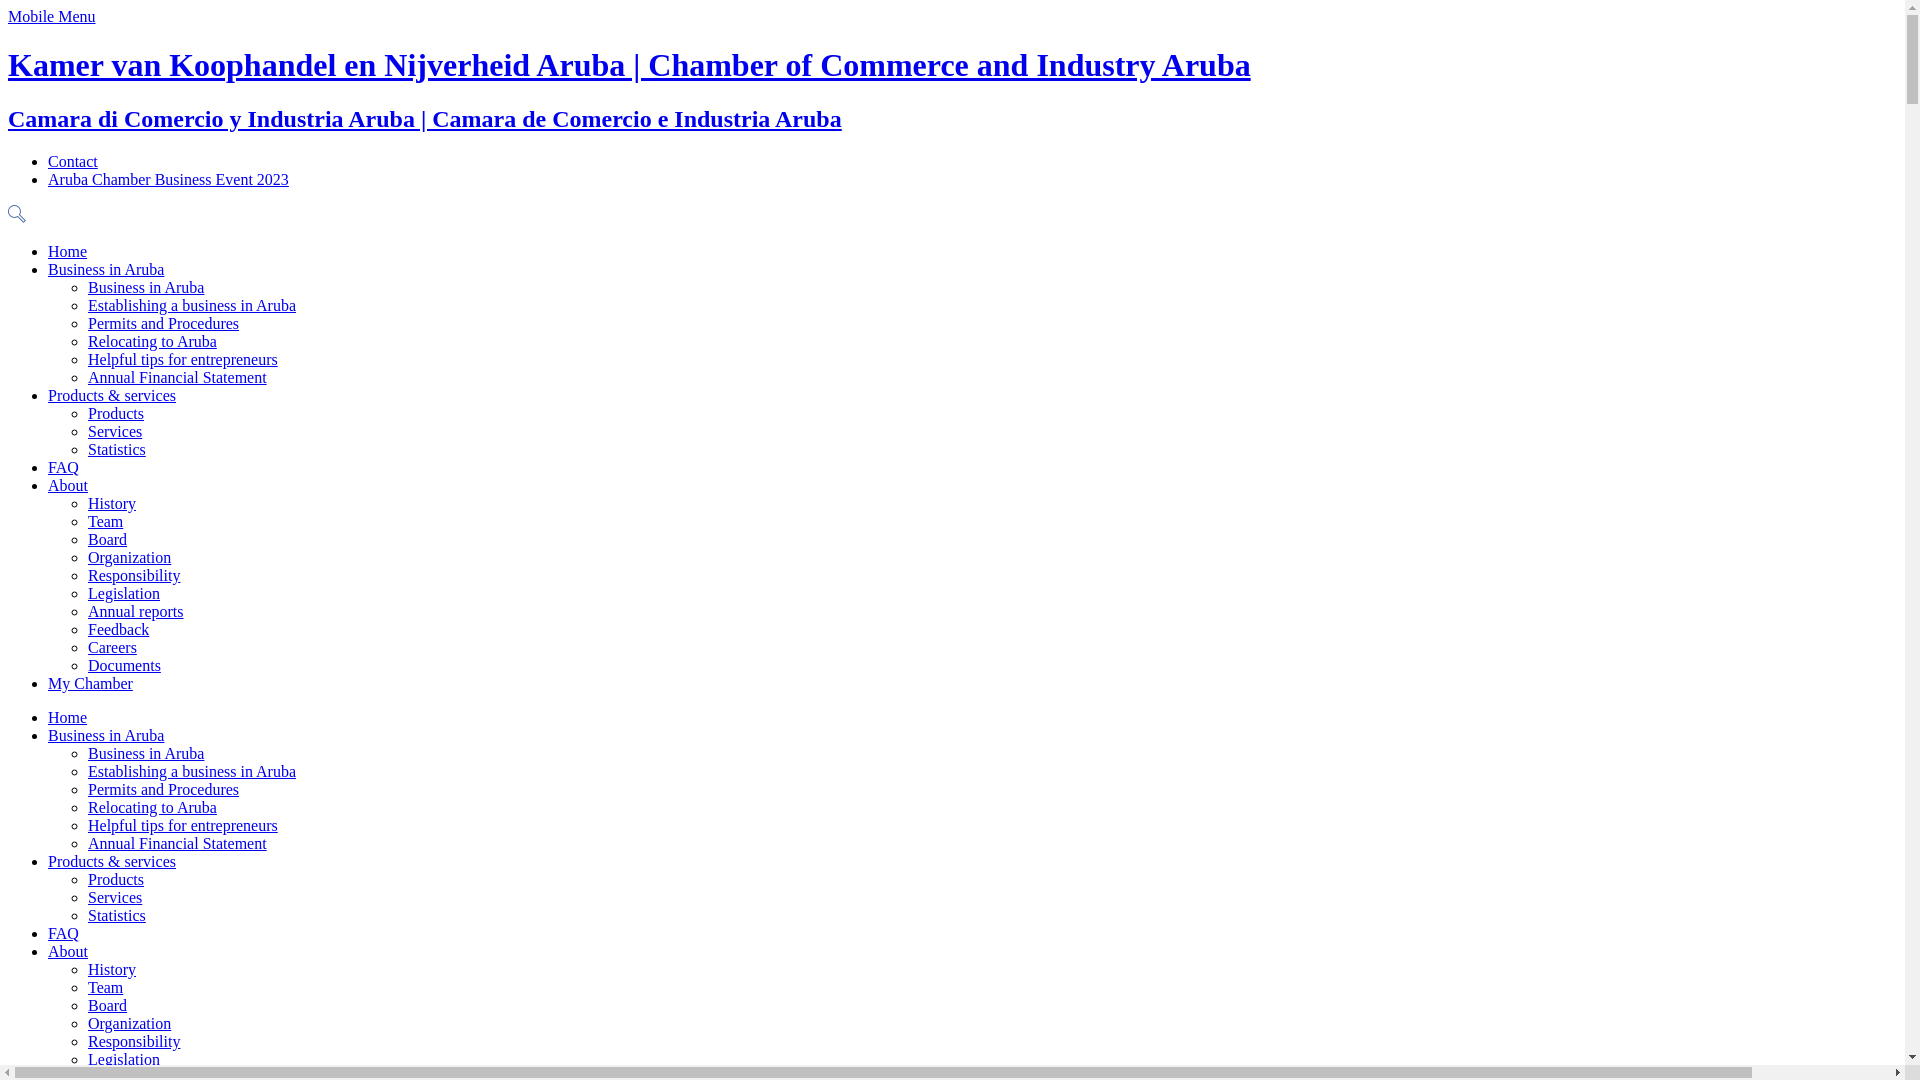  What do you see at coordinates (106, 736) in the screenshot?
I see `Business in Aruba` at bounding box center [106, 736].